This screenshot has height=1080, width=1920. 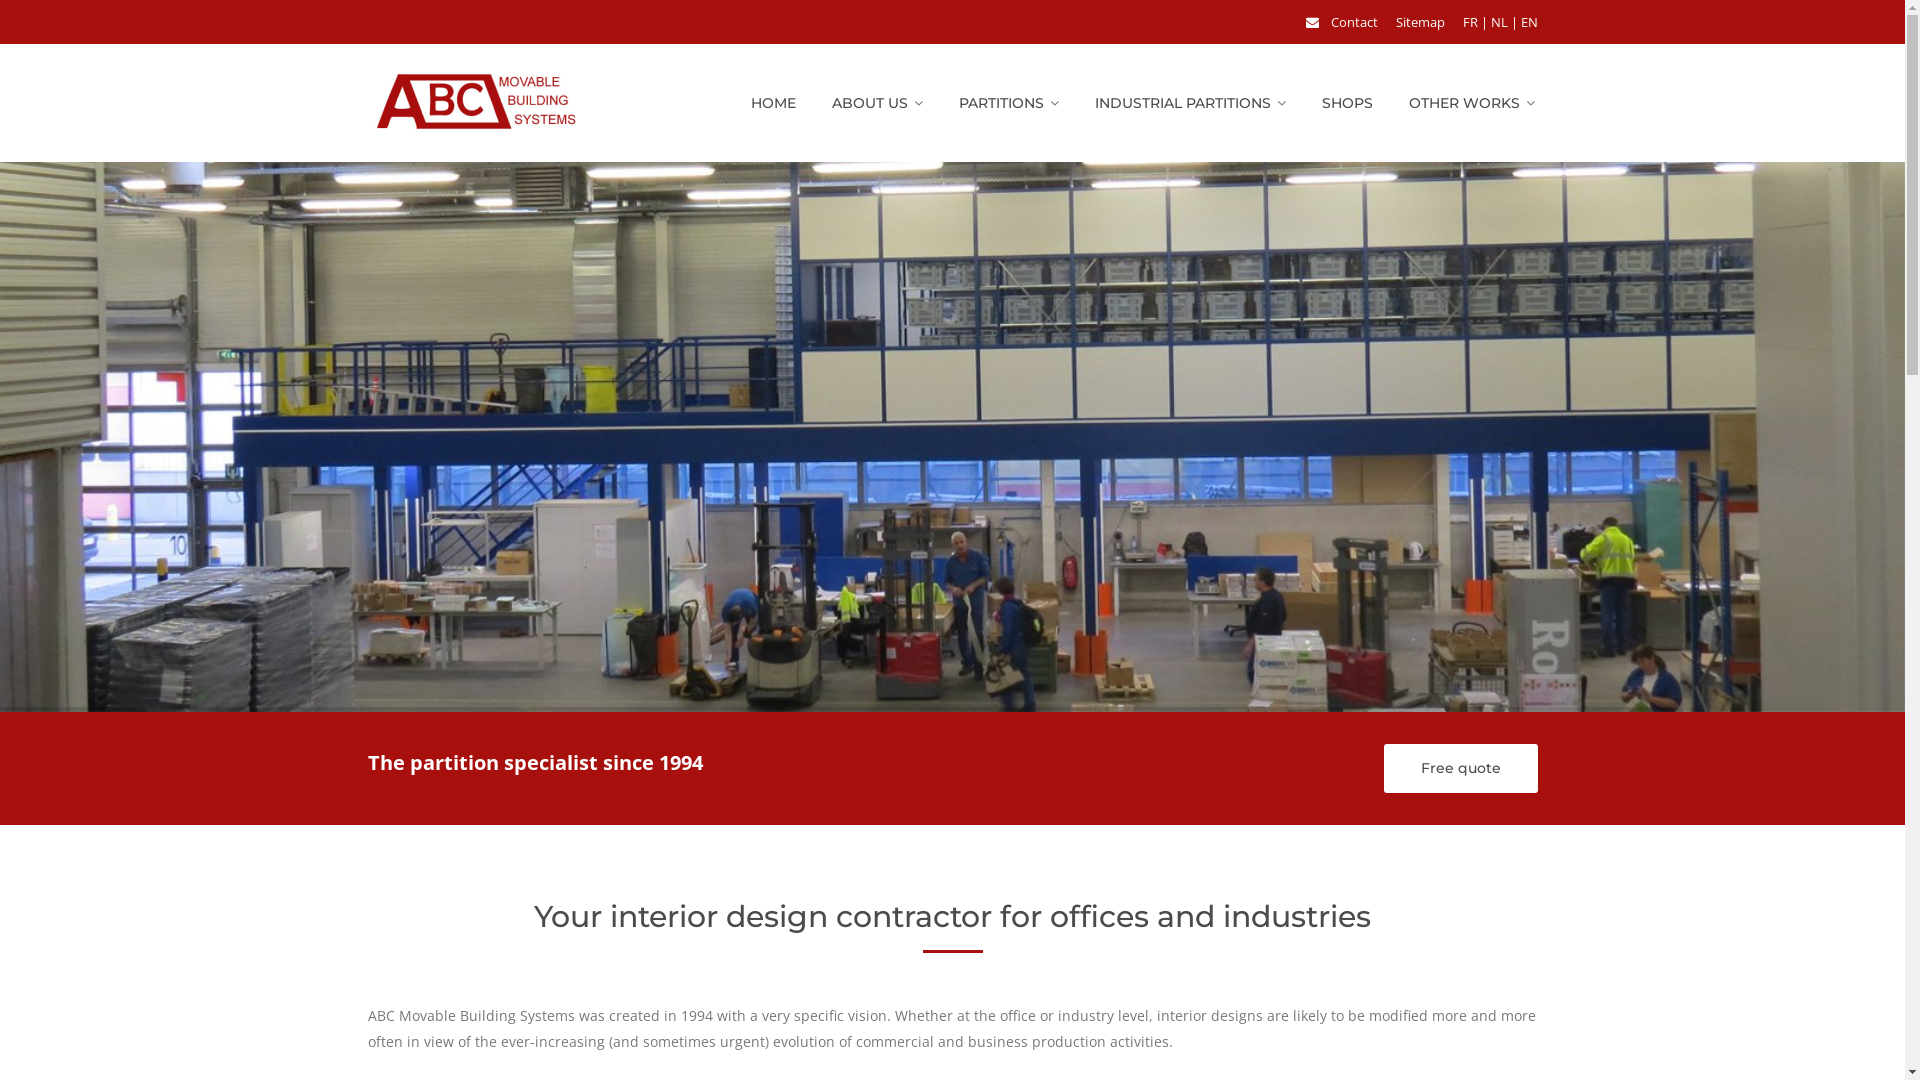 What do you see at coordinates (1461, 768) in the screenshot?
I see `Free quote` at bounding box center [1461, 768].